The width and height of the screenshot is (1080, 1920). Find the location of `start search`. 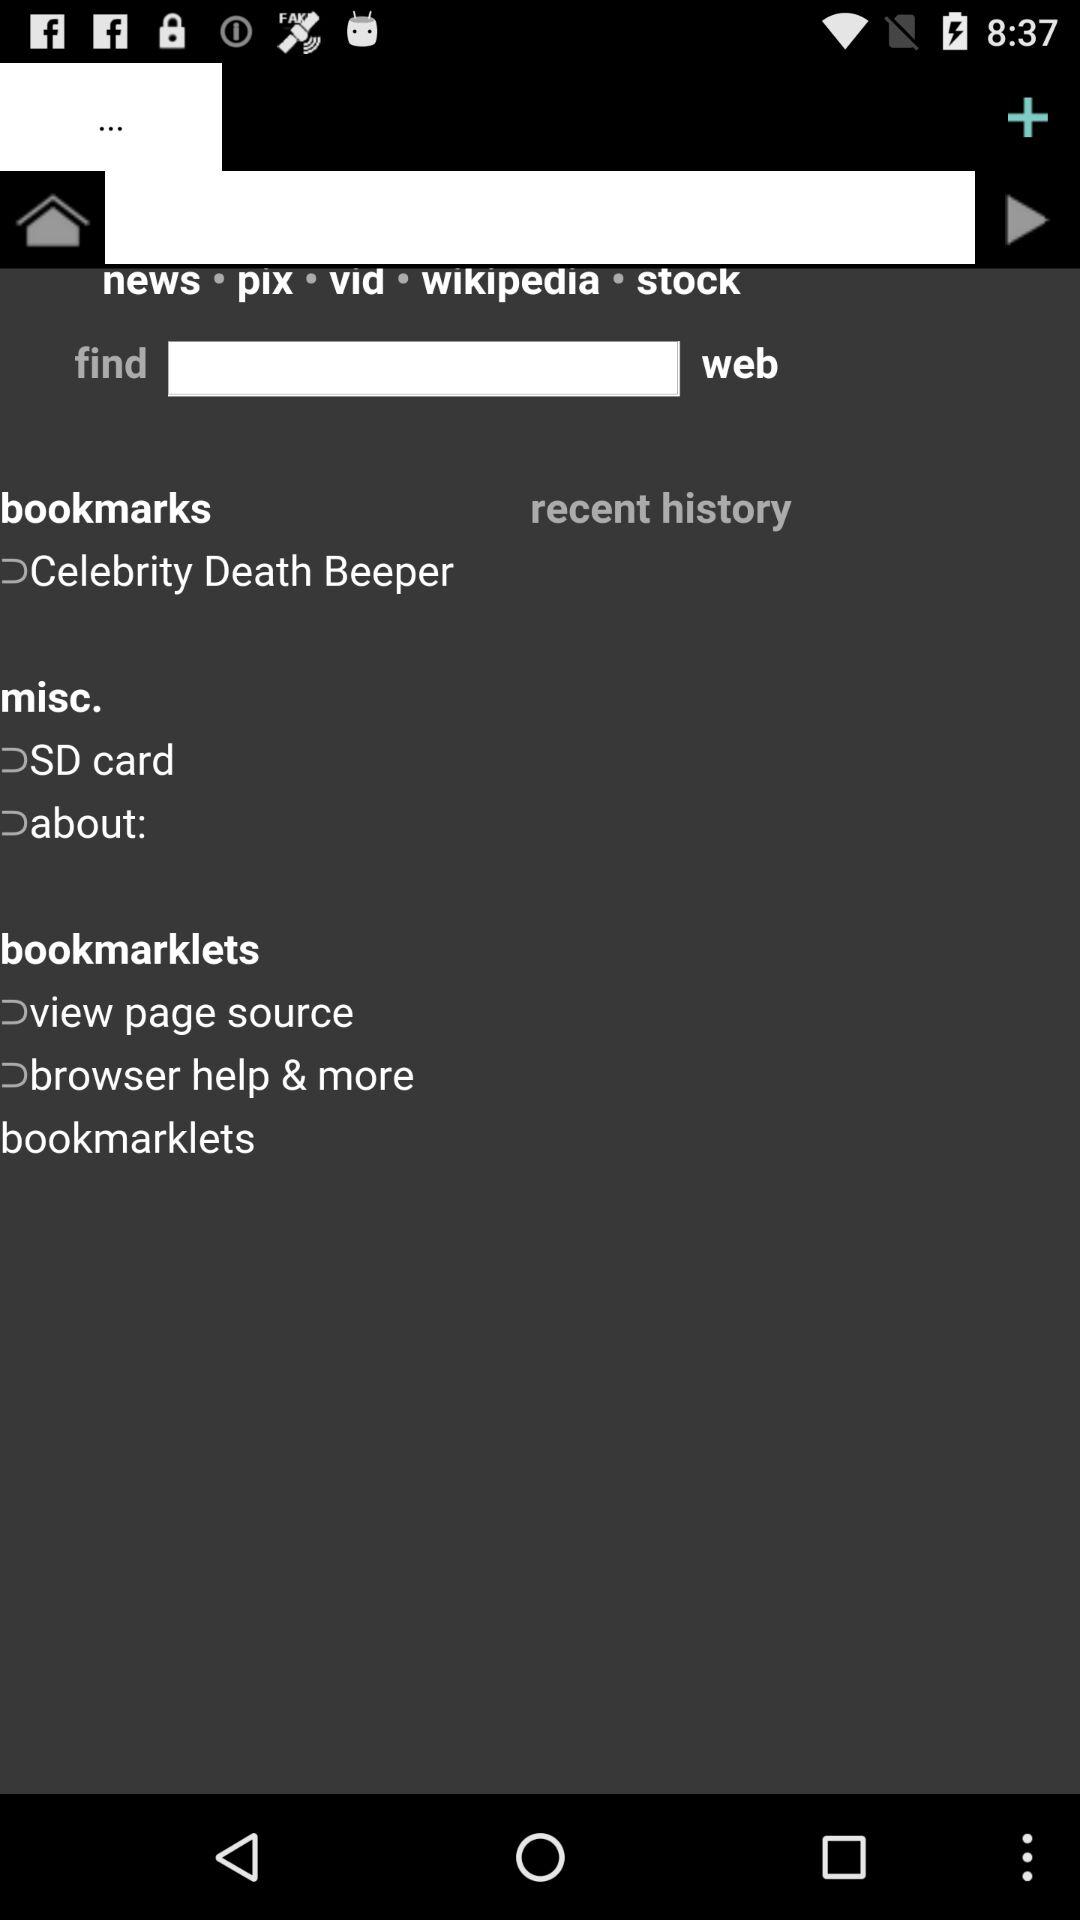

start search is located at coordinates (1028, 220).